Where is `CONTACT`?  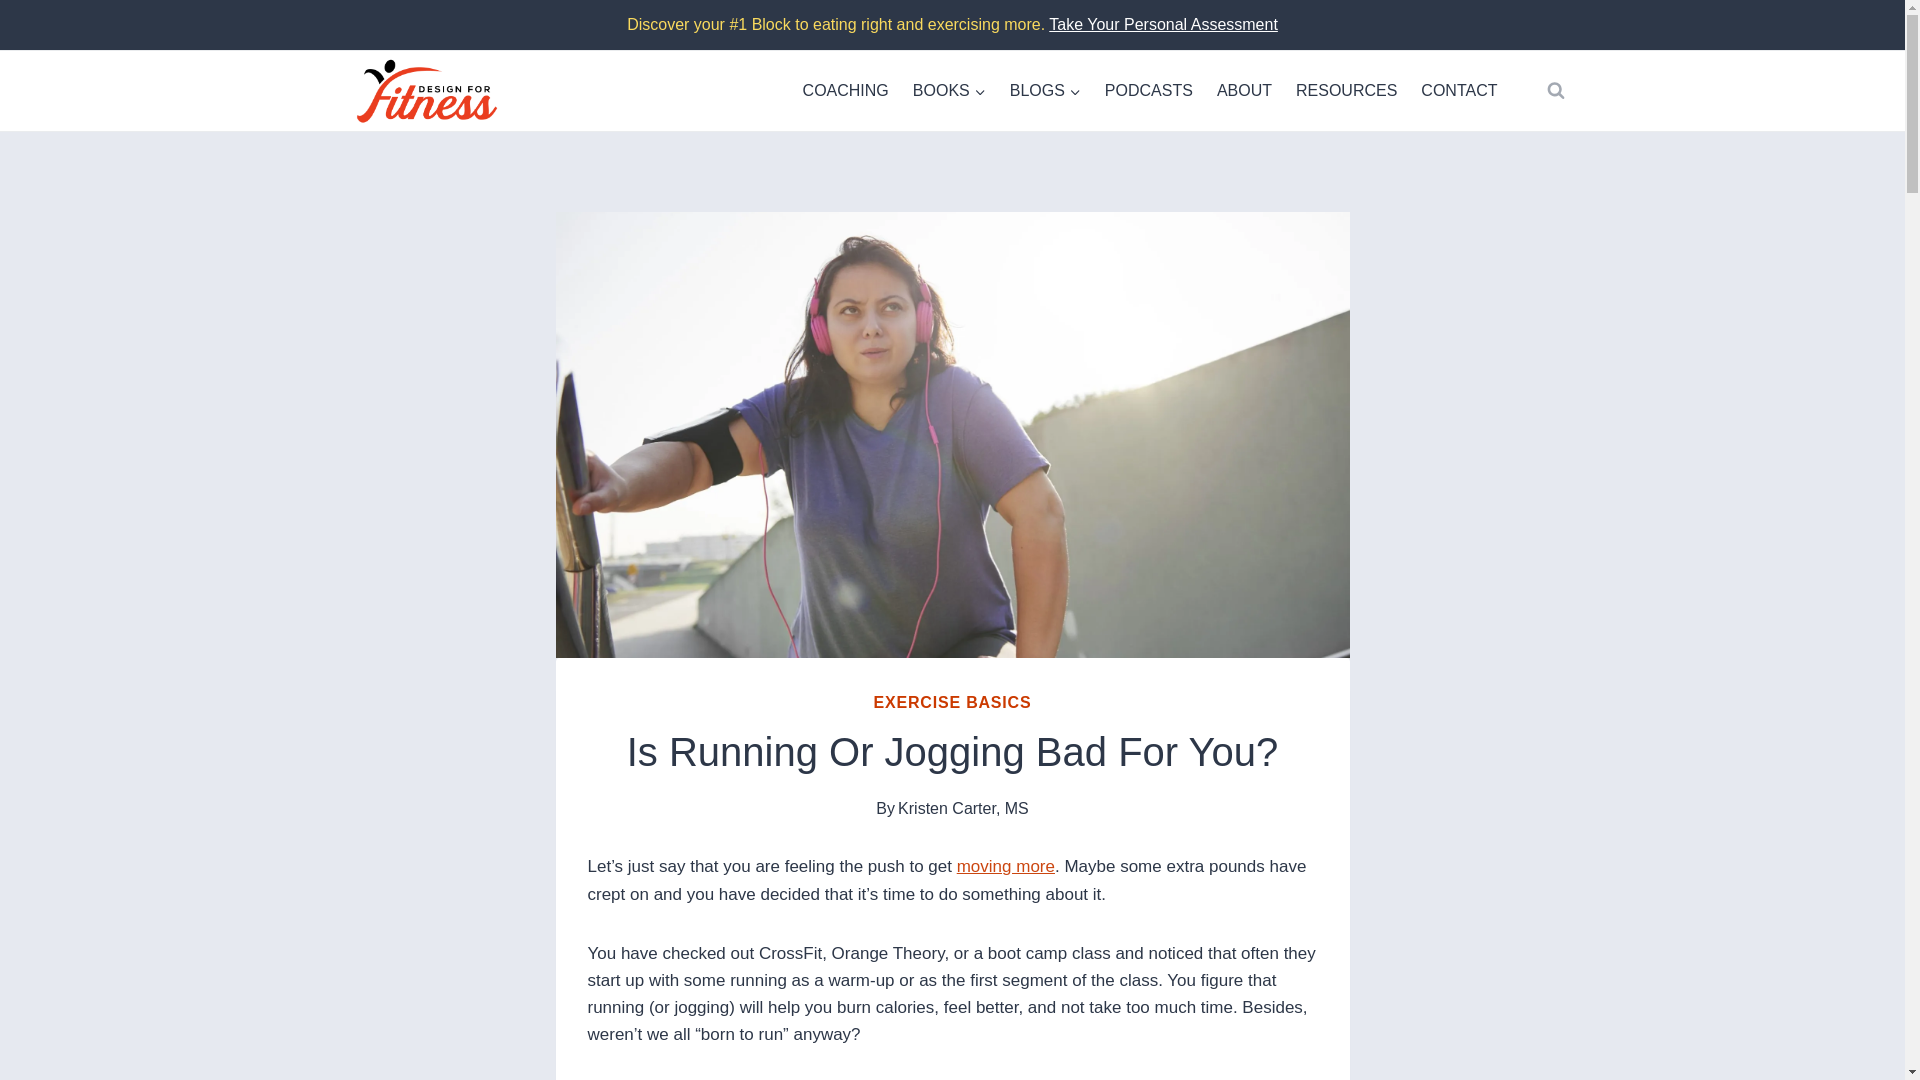 CONTACT is located at coordinates (1459, 90).